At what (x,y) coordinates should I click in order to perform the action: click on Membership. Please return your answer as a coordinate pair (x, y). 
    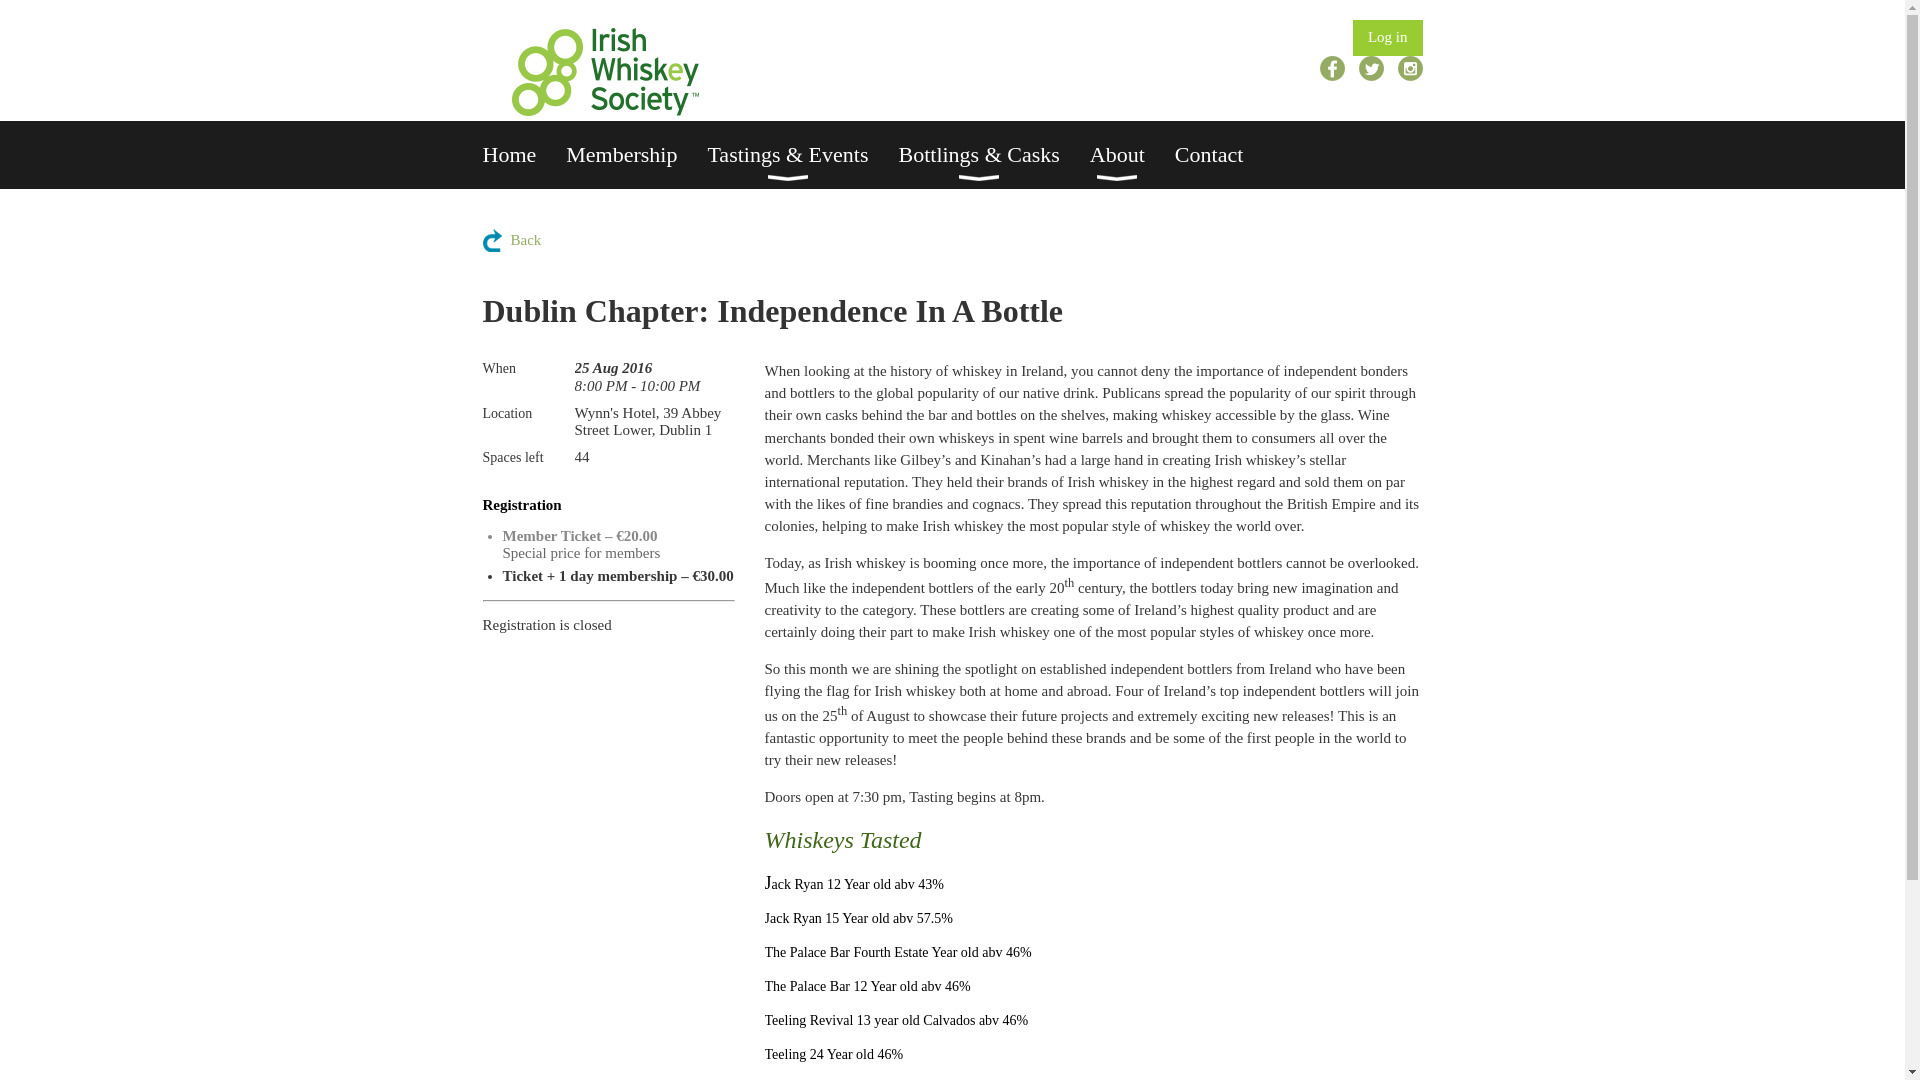
    Looking at the image, I should click on (636, 154).